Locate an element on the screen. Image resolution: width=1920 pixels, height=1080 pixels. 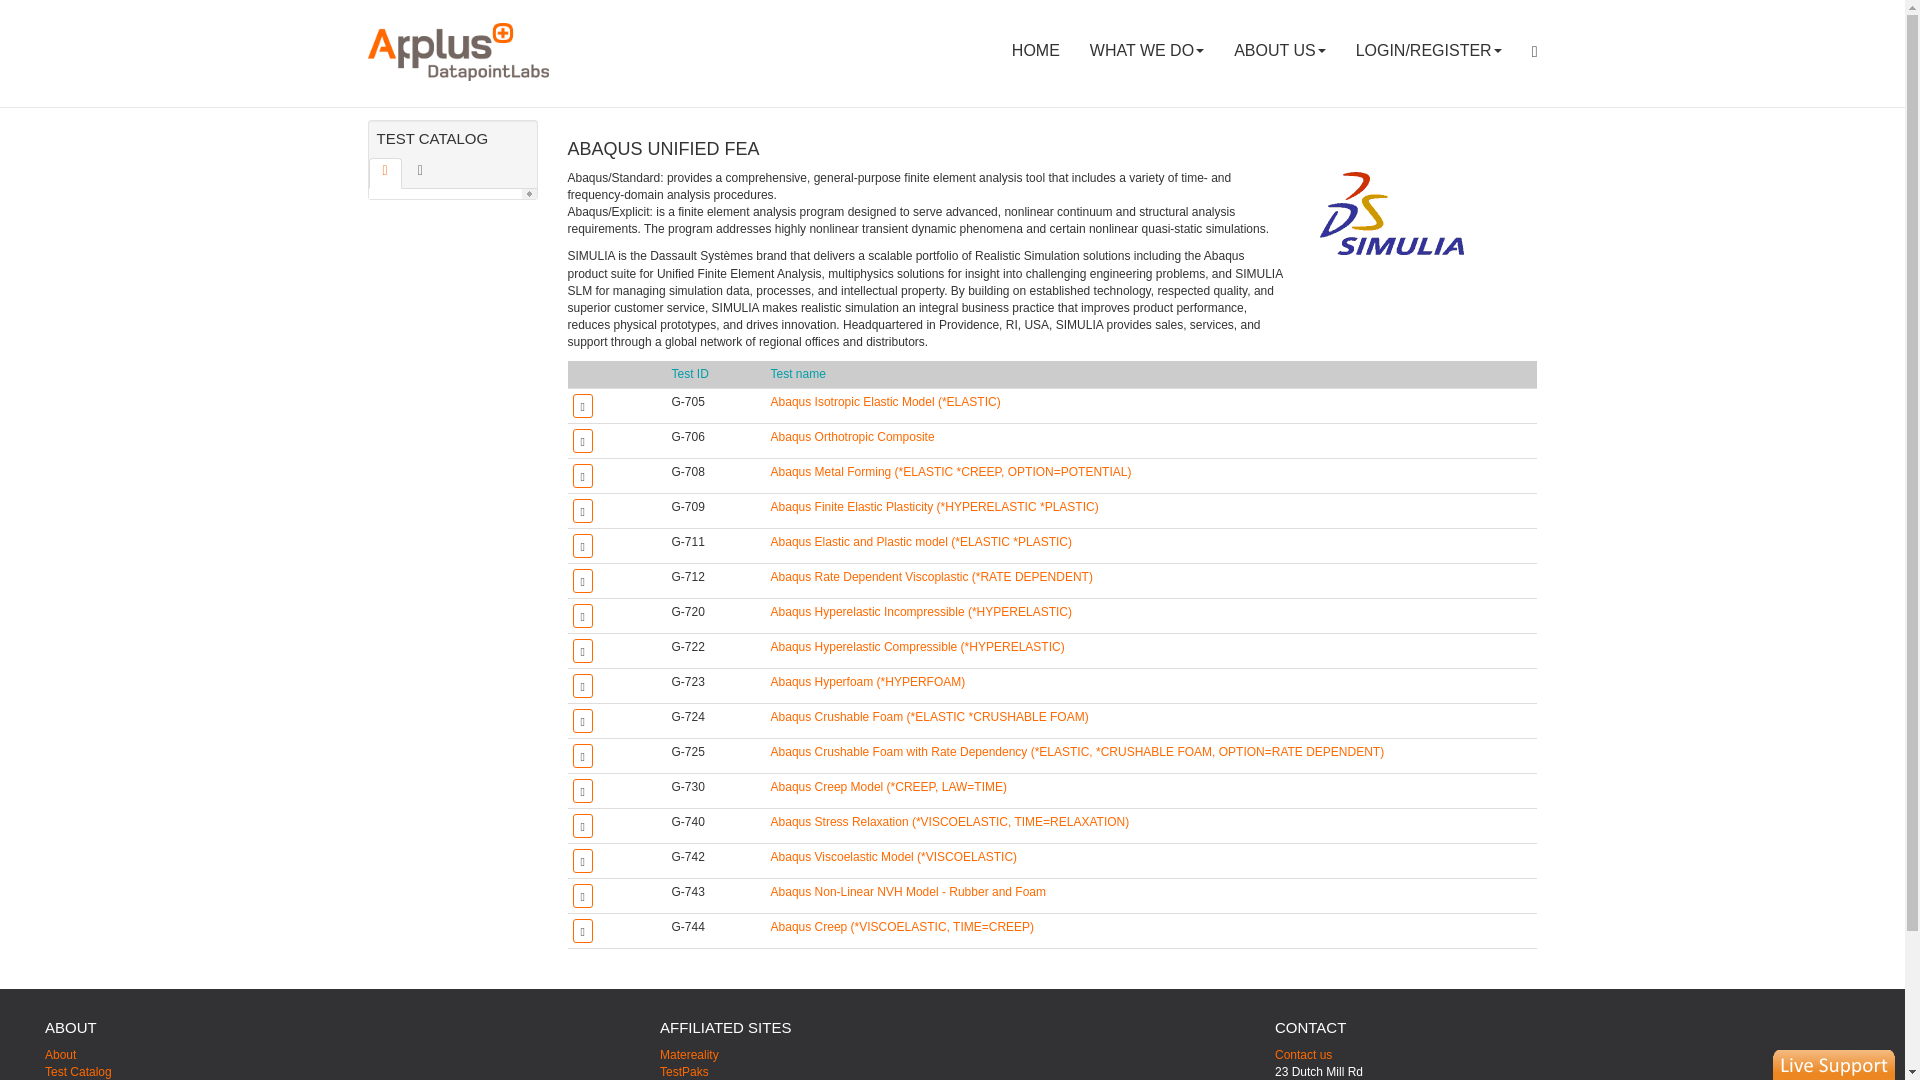
View is located at coordinates (1078, 752).